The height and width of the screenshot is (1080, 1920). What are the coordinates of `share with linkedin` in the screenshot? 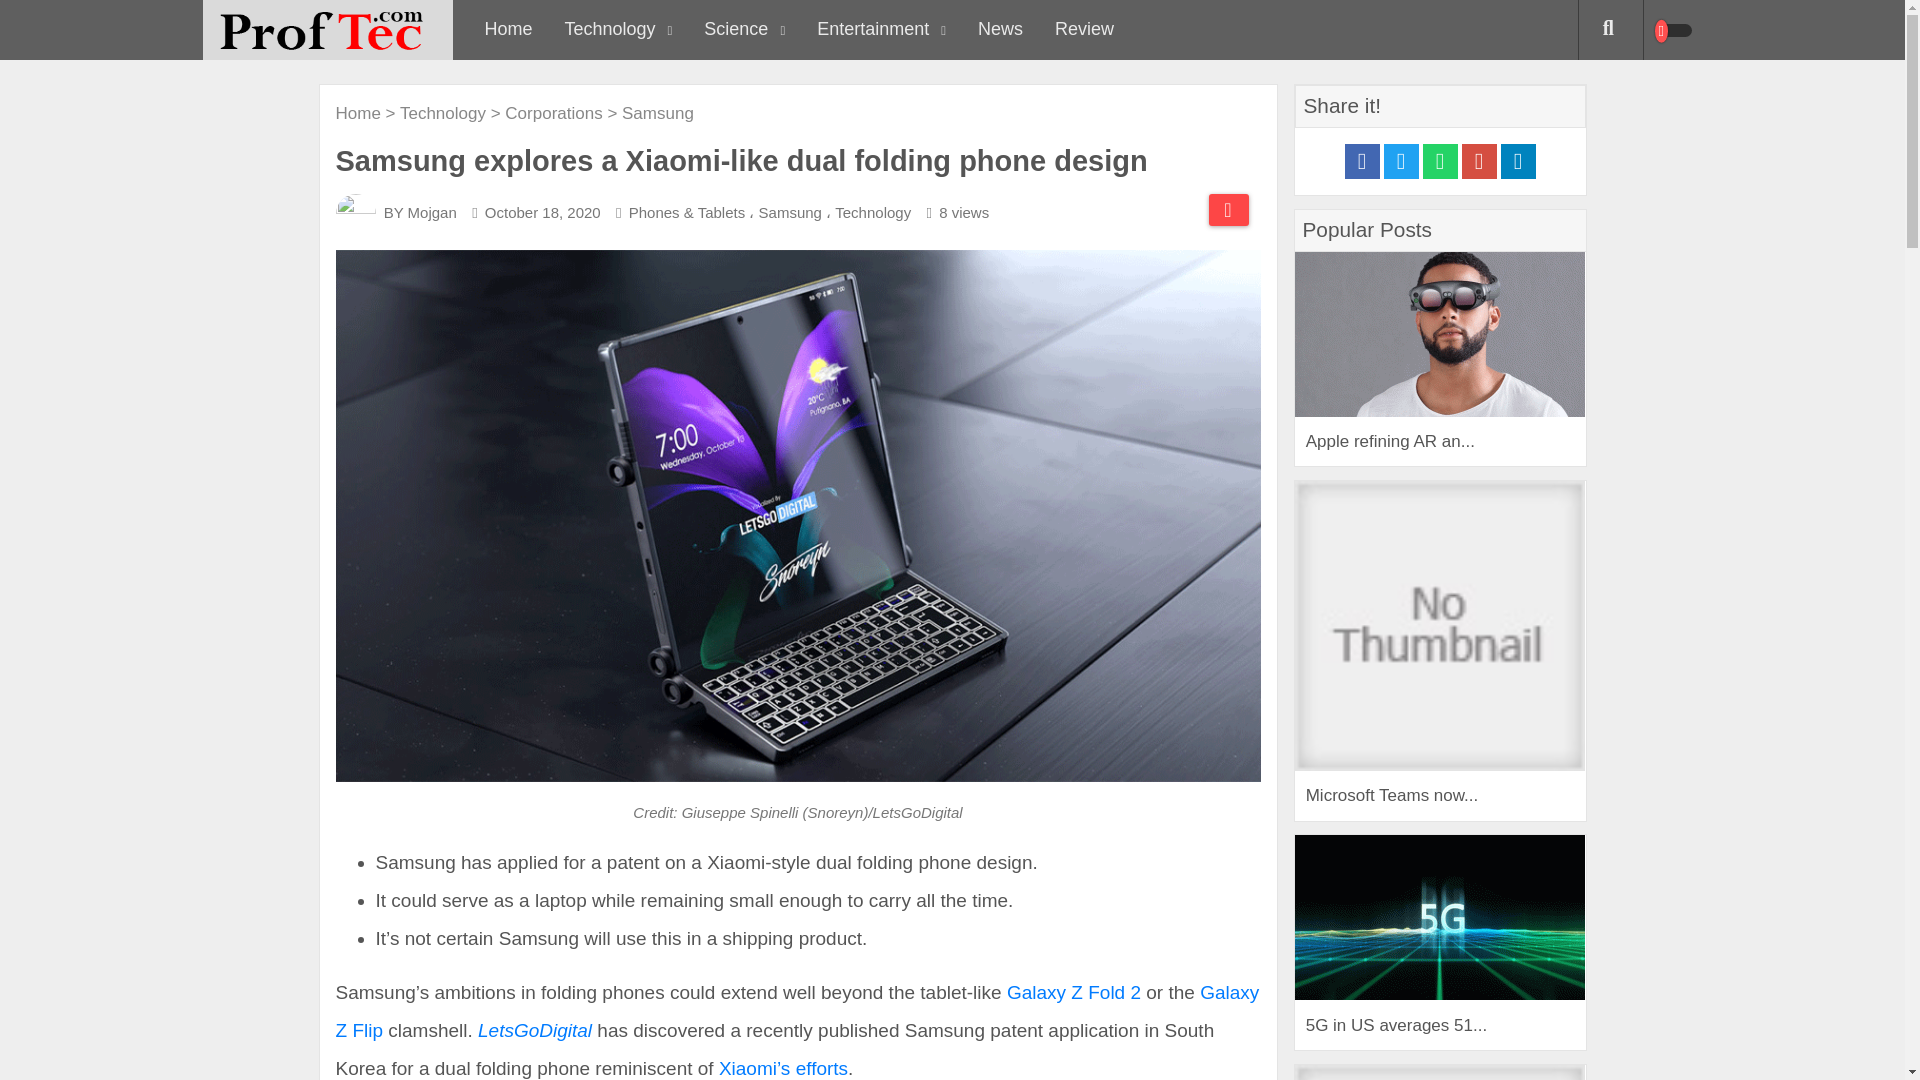 It's located at (1516, 161).